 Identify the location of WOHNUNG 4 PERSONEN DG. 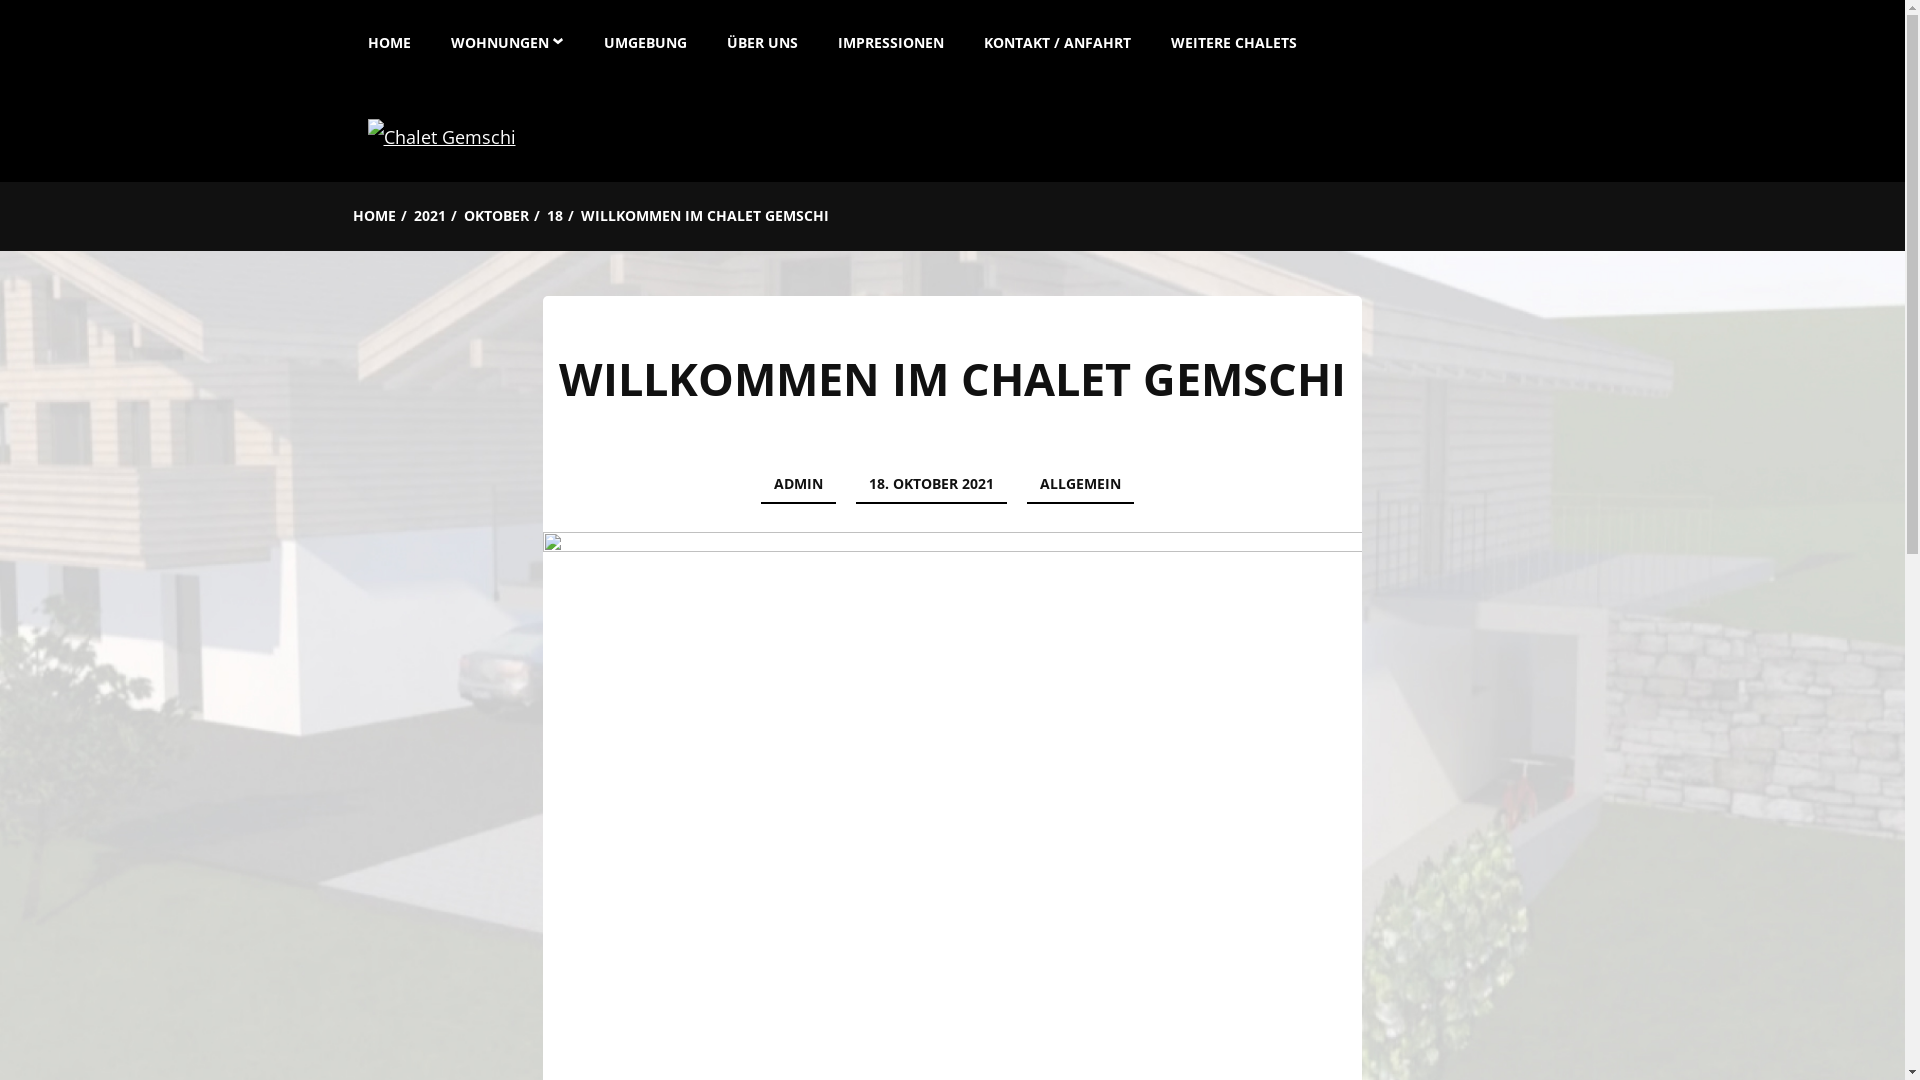
(540, 218).